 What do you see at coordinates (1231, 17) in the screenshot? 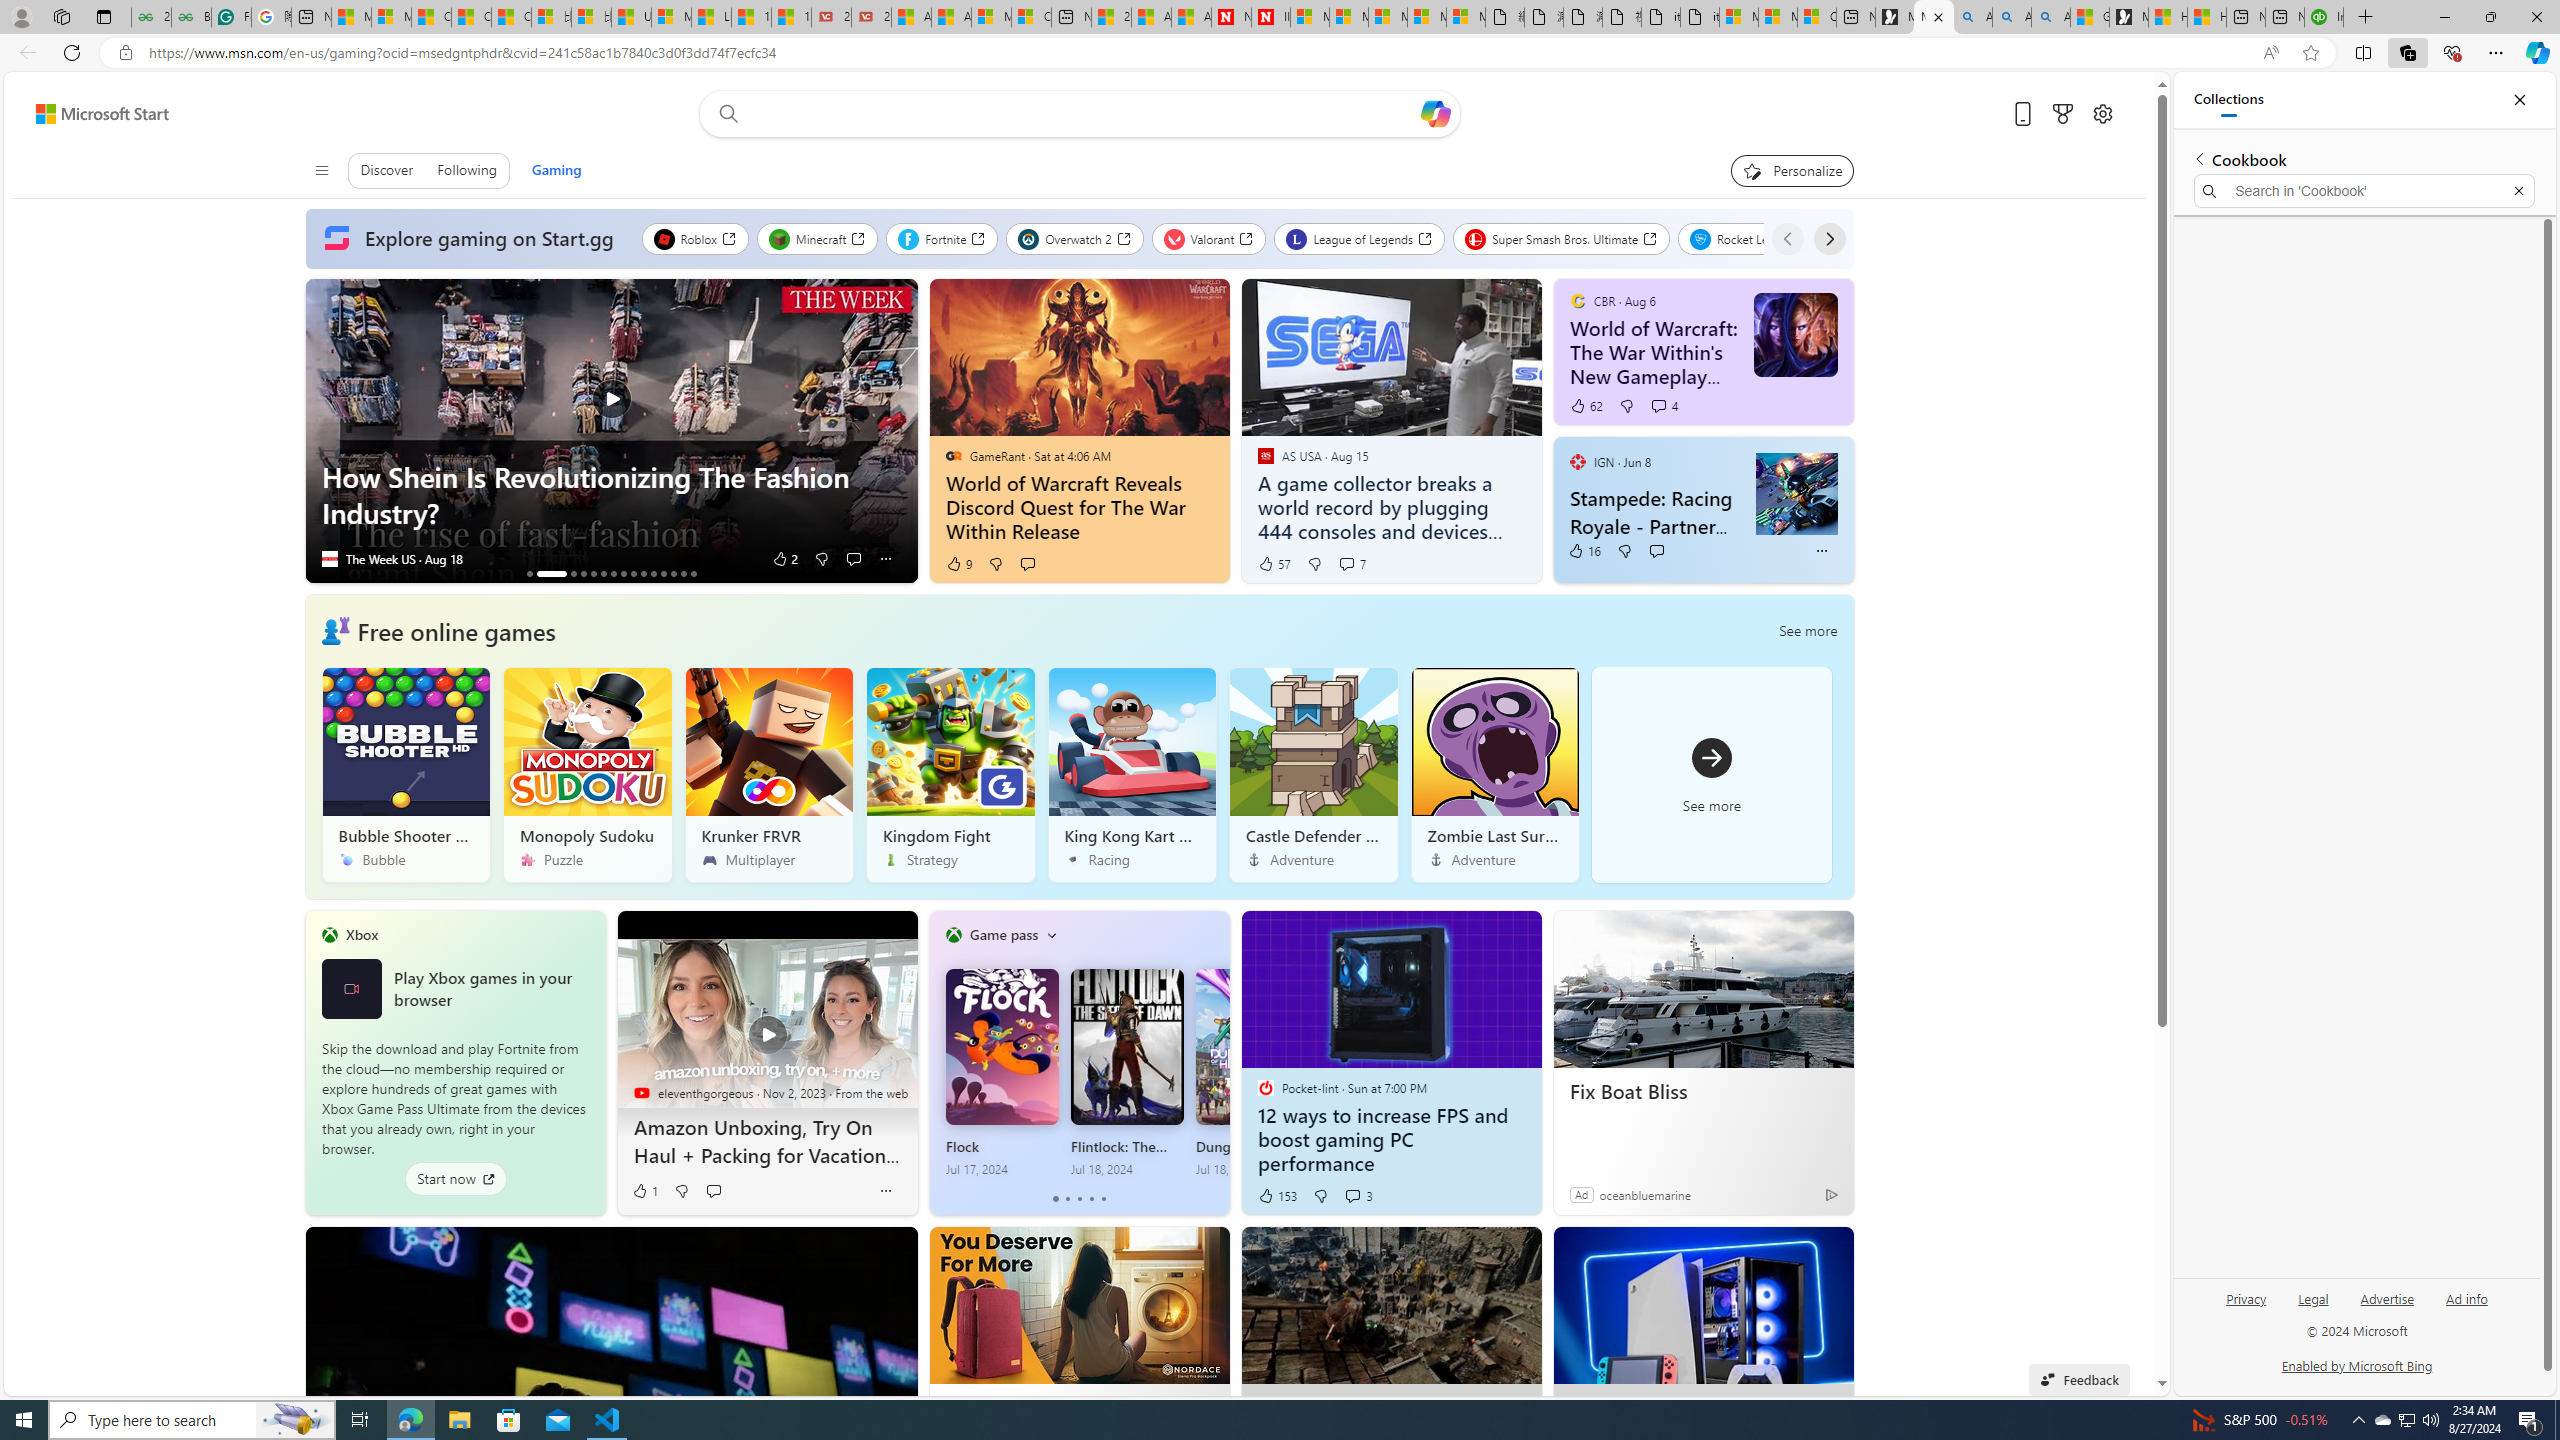
I see `Newsweek - News, Analysis, Politics, Business, Technology` at bounding box center [1231, 17].